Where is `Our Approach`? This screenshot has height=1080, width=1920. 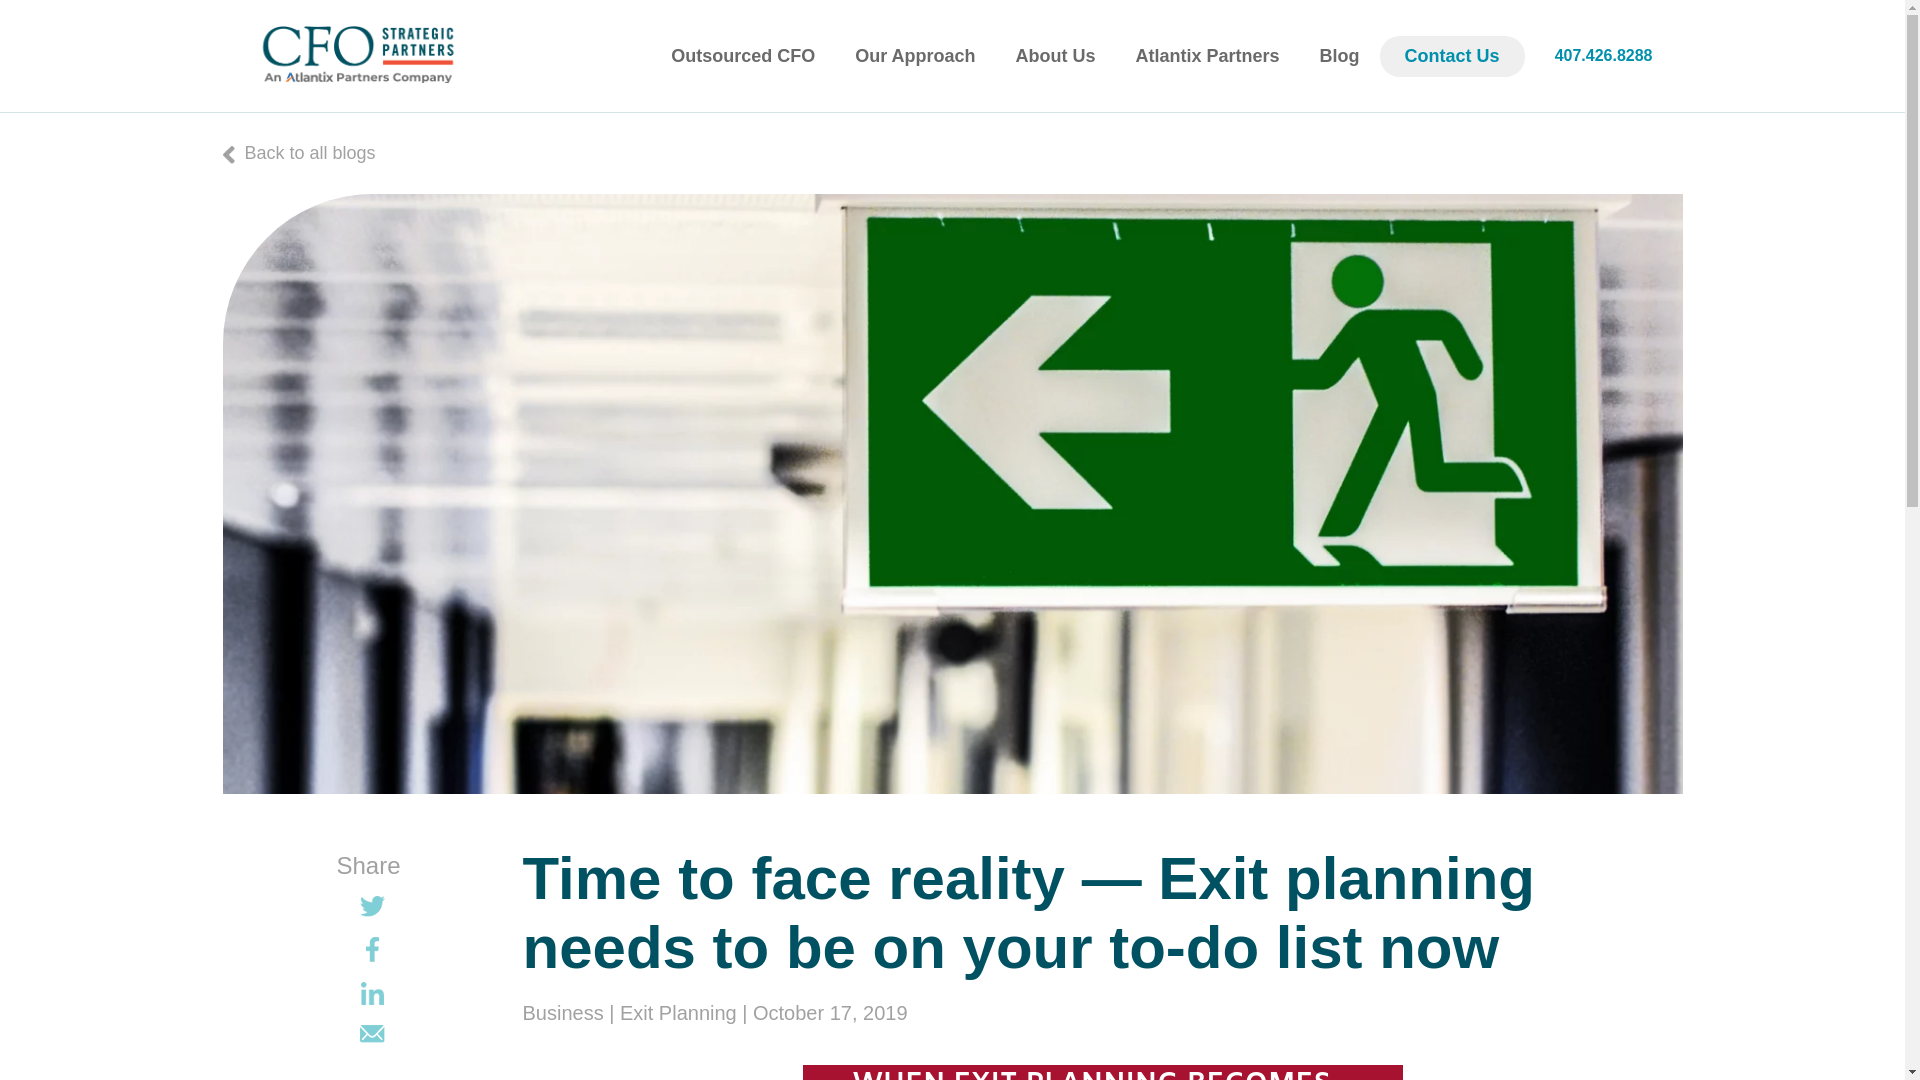
Our Approach is located at coordinates (914, 56).